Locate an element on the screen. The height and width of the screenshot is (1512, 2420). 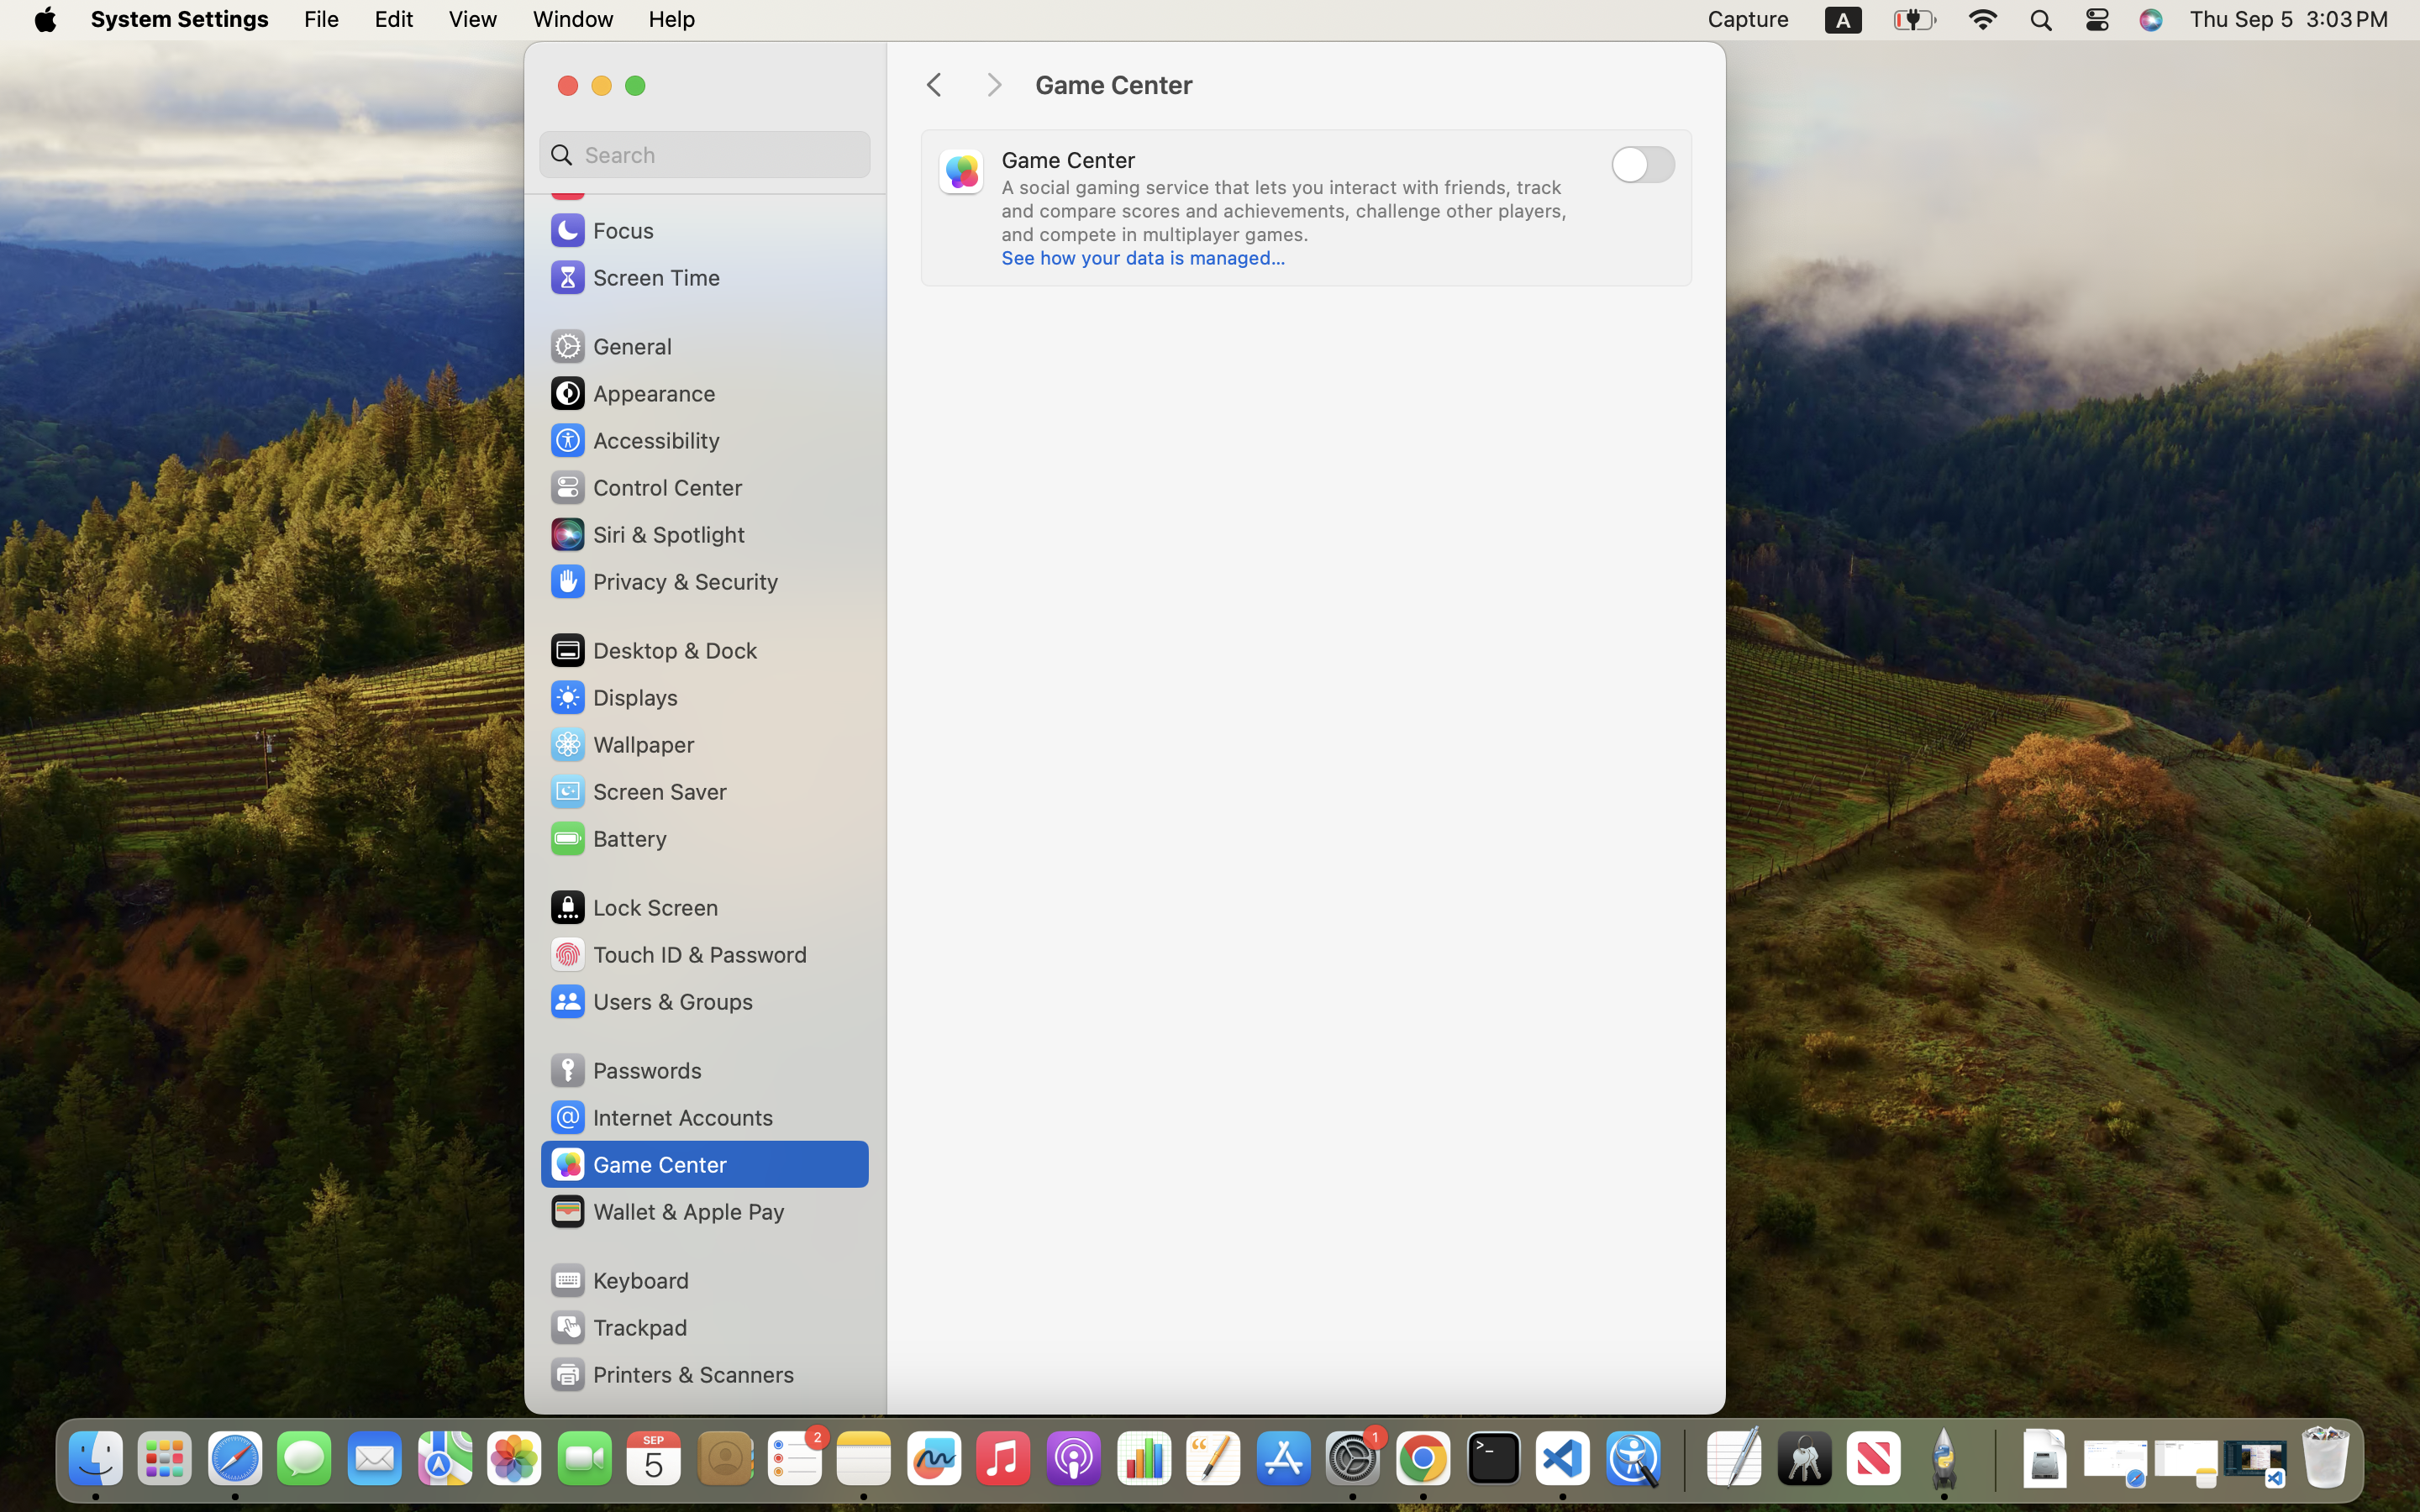
Privacy & Security is located at coordinates (663, 581).